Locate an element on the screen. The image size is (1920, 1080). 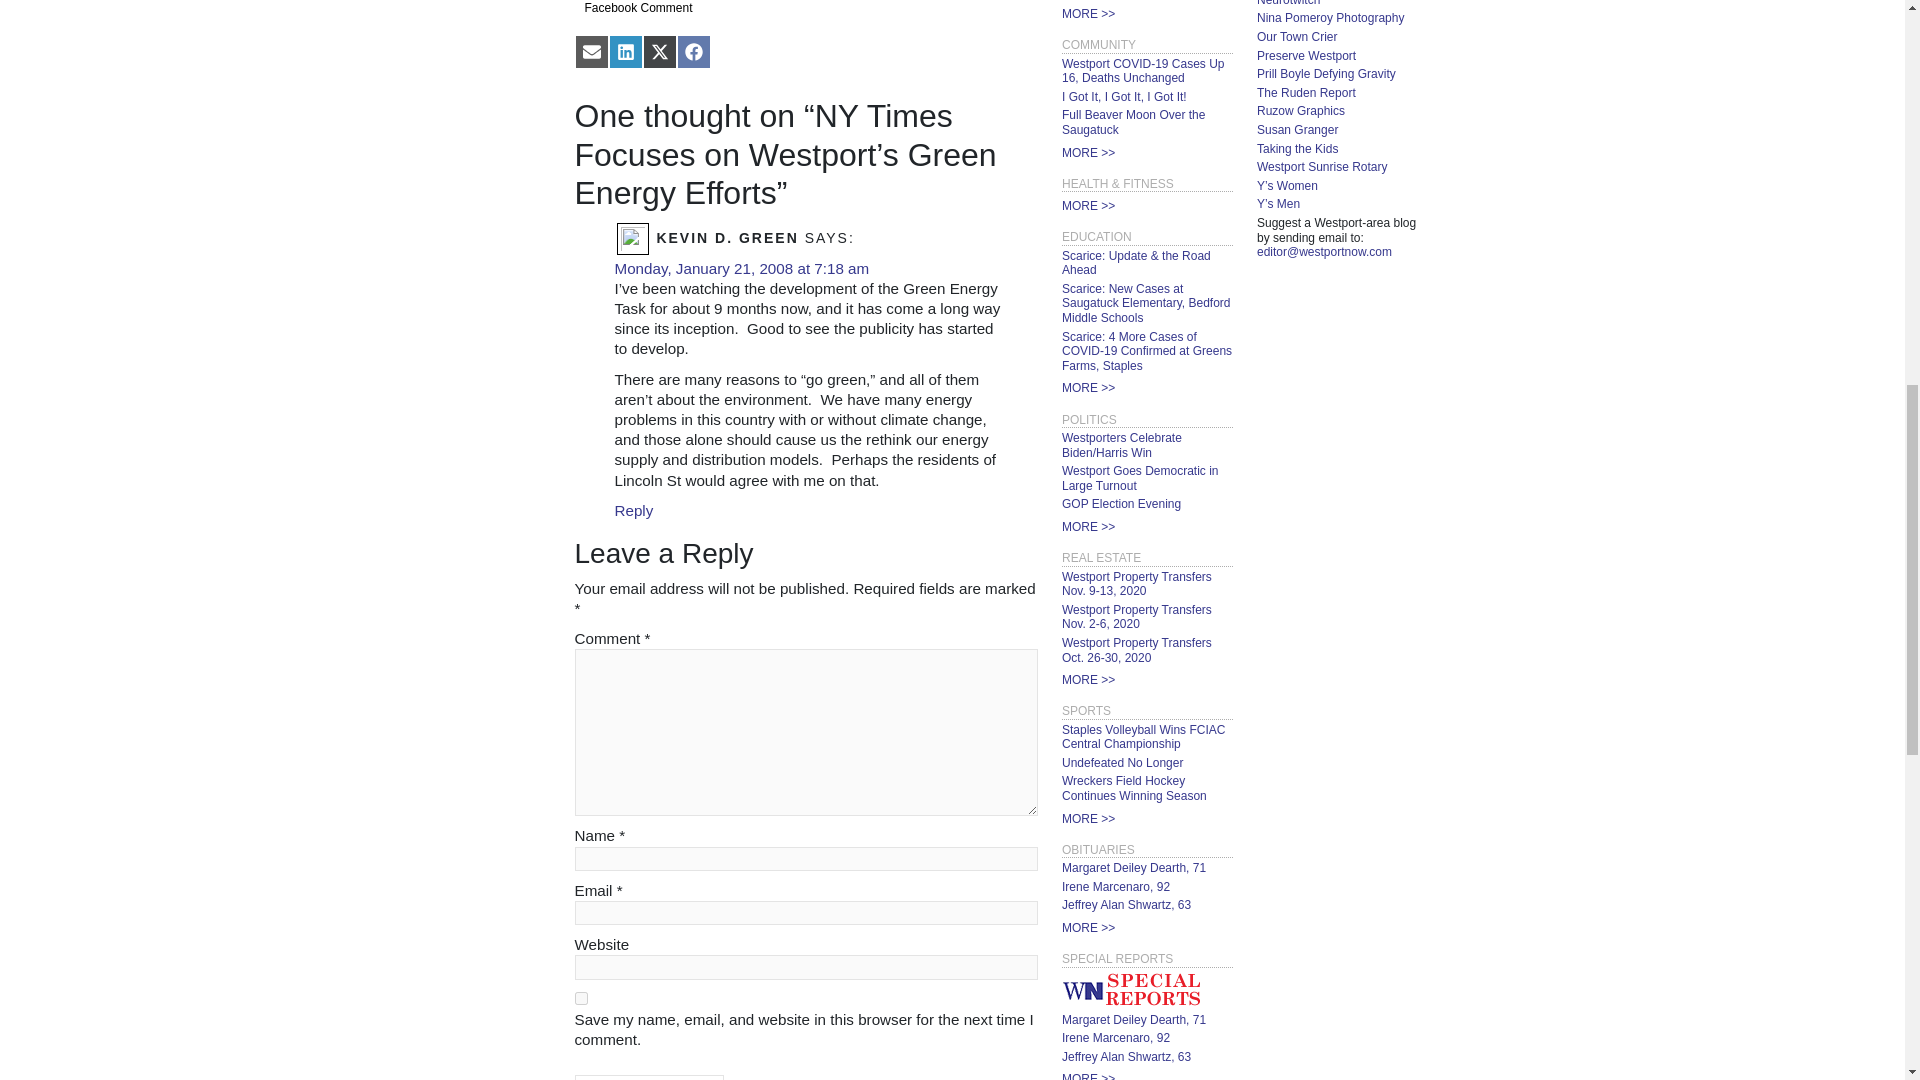
yes is located at coordinates (580, 998).